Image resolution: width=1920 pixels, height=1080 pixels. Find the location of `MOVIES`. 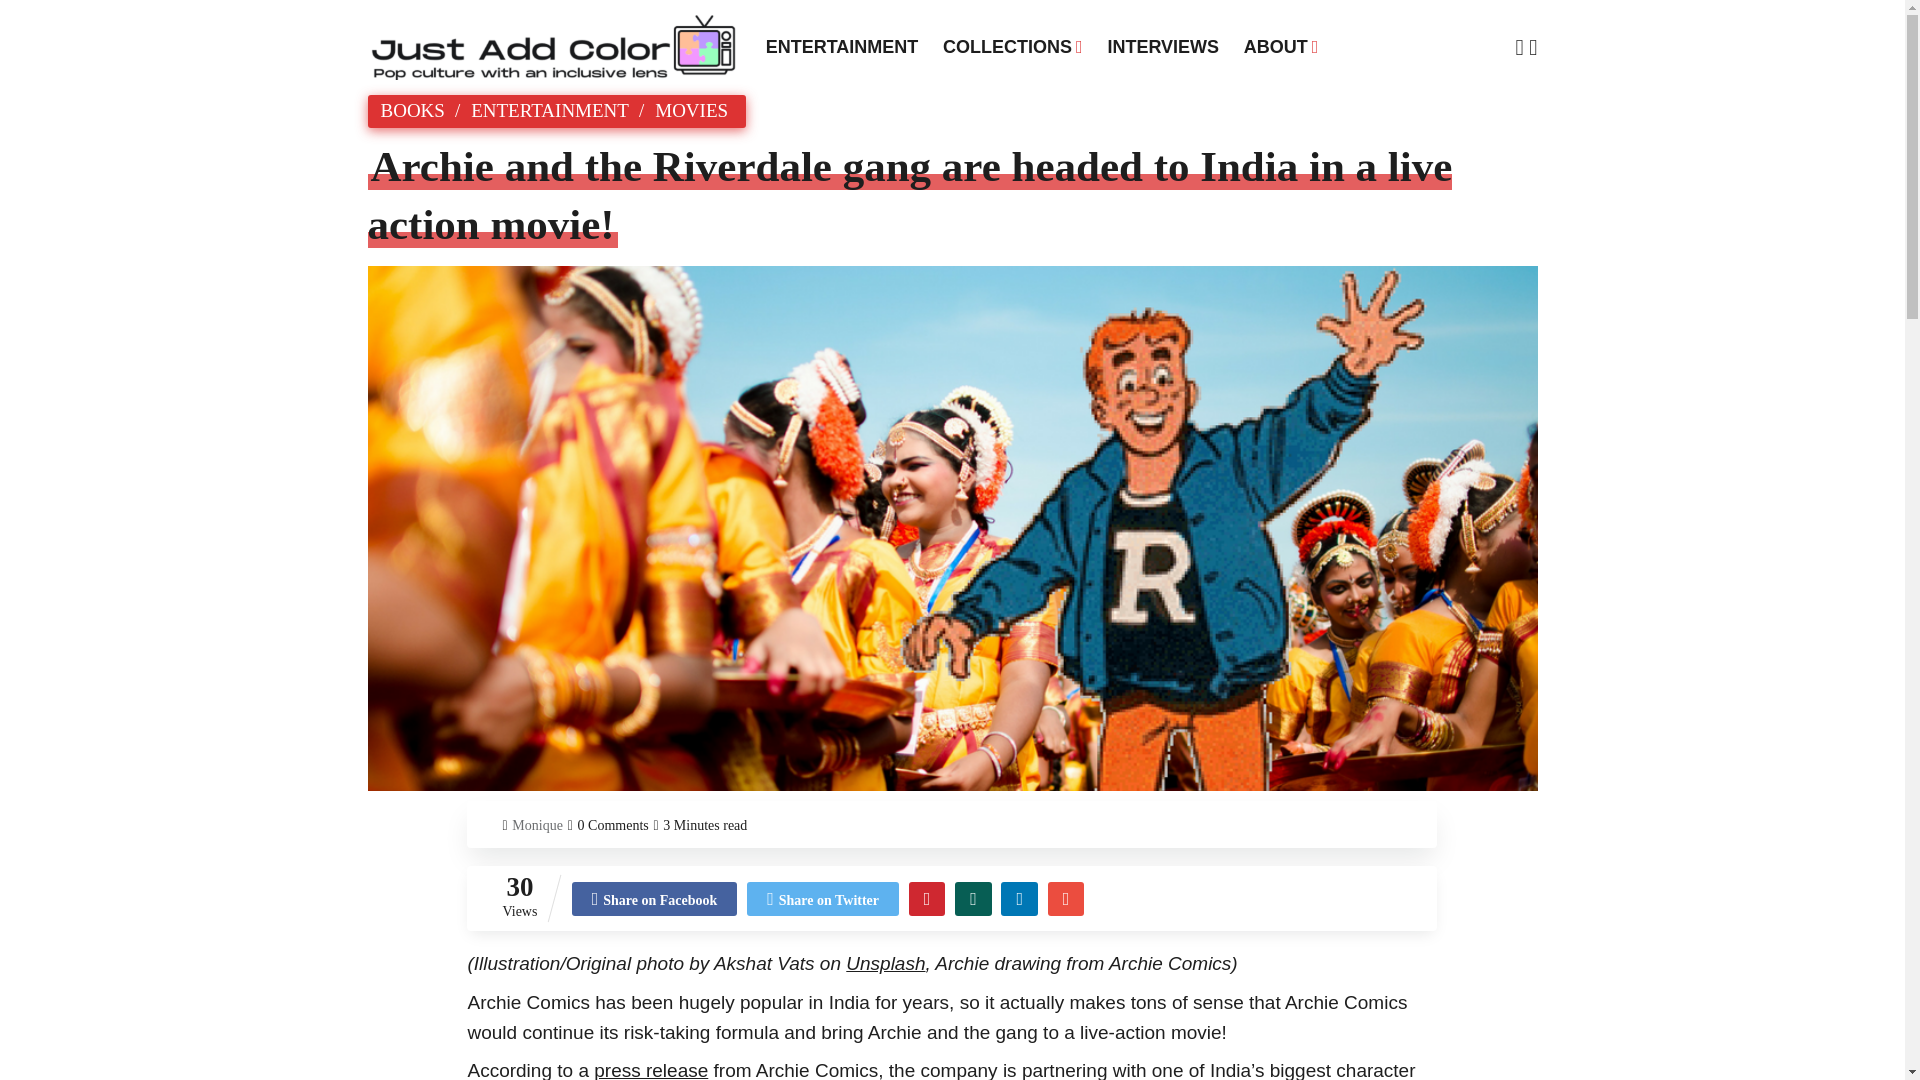

MOVIES is located at coordinates (690, 110).